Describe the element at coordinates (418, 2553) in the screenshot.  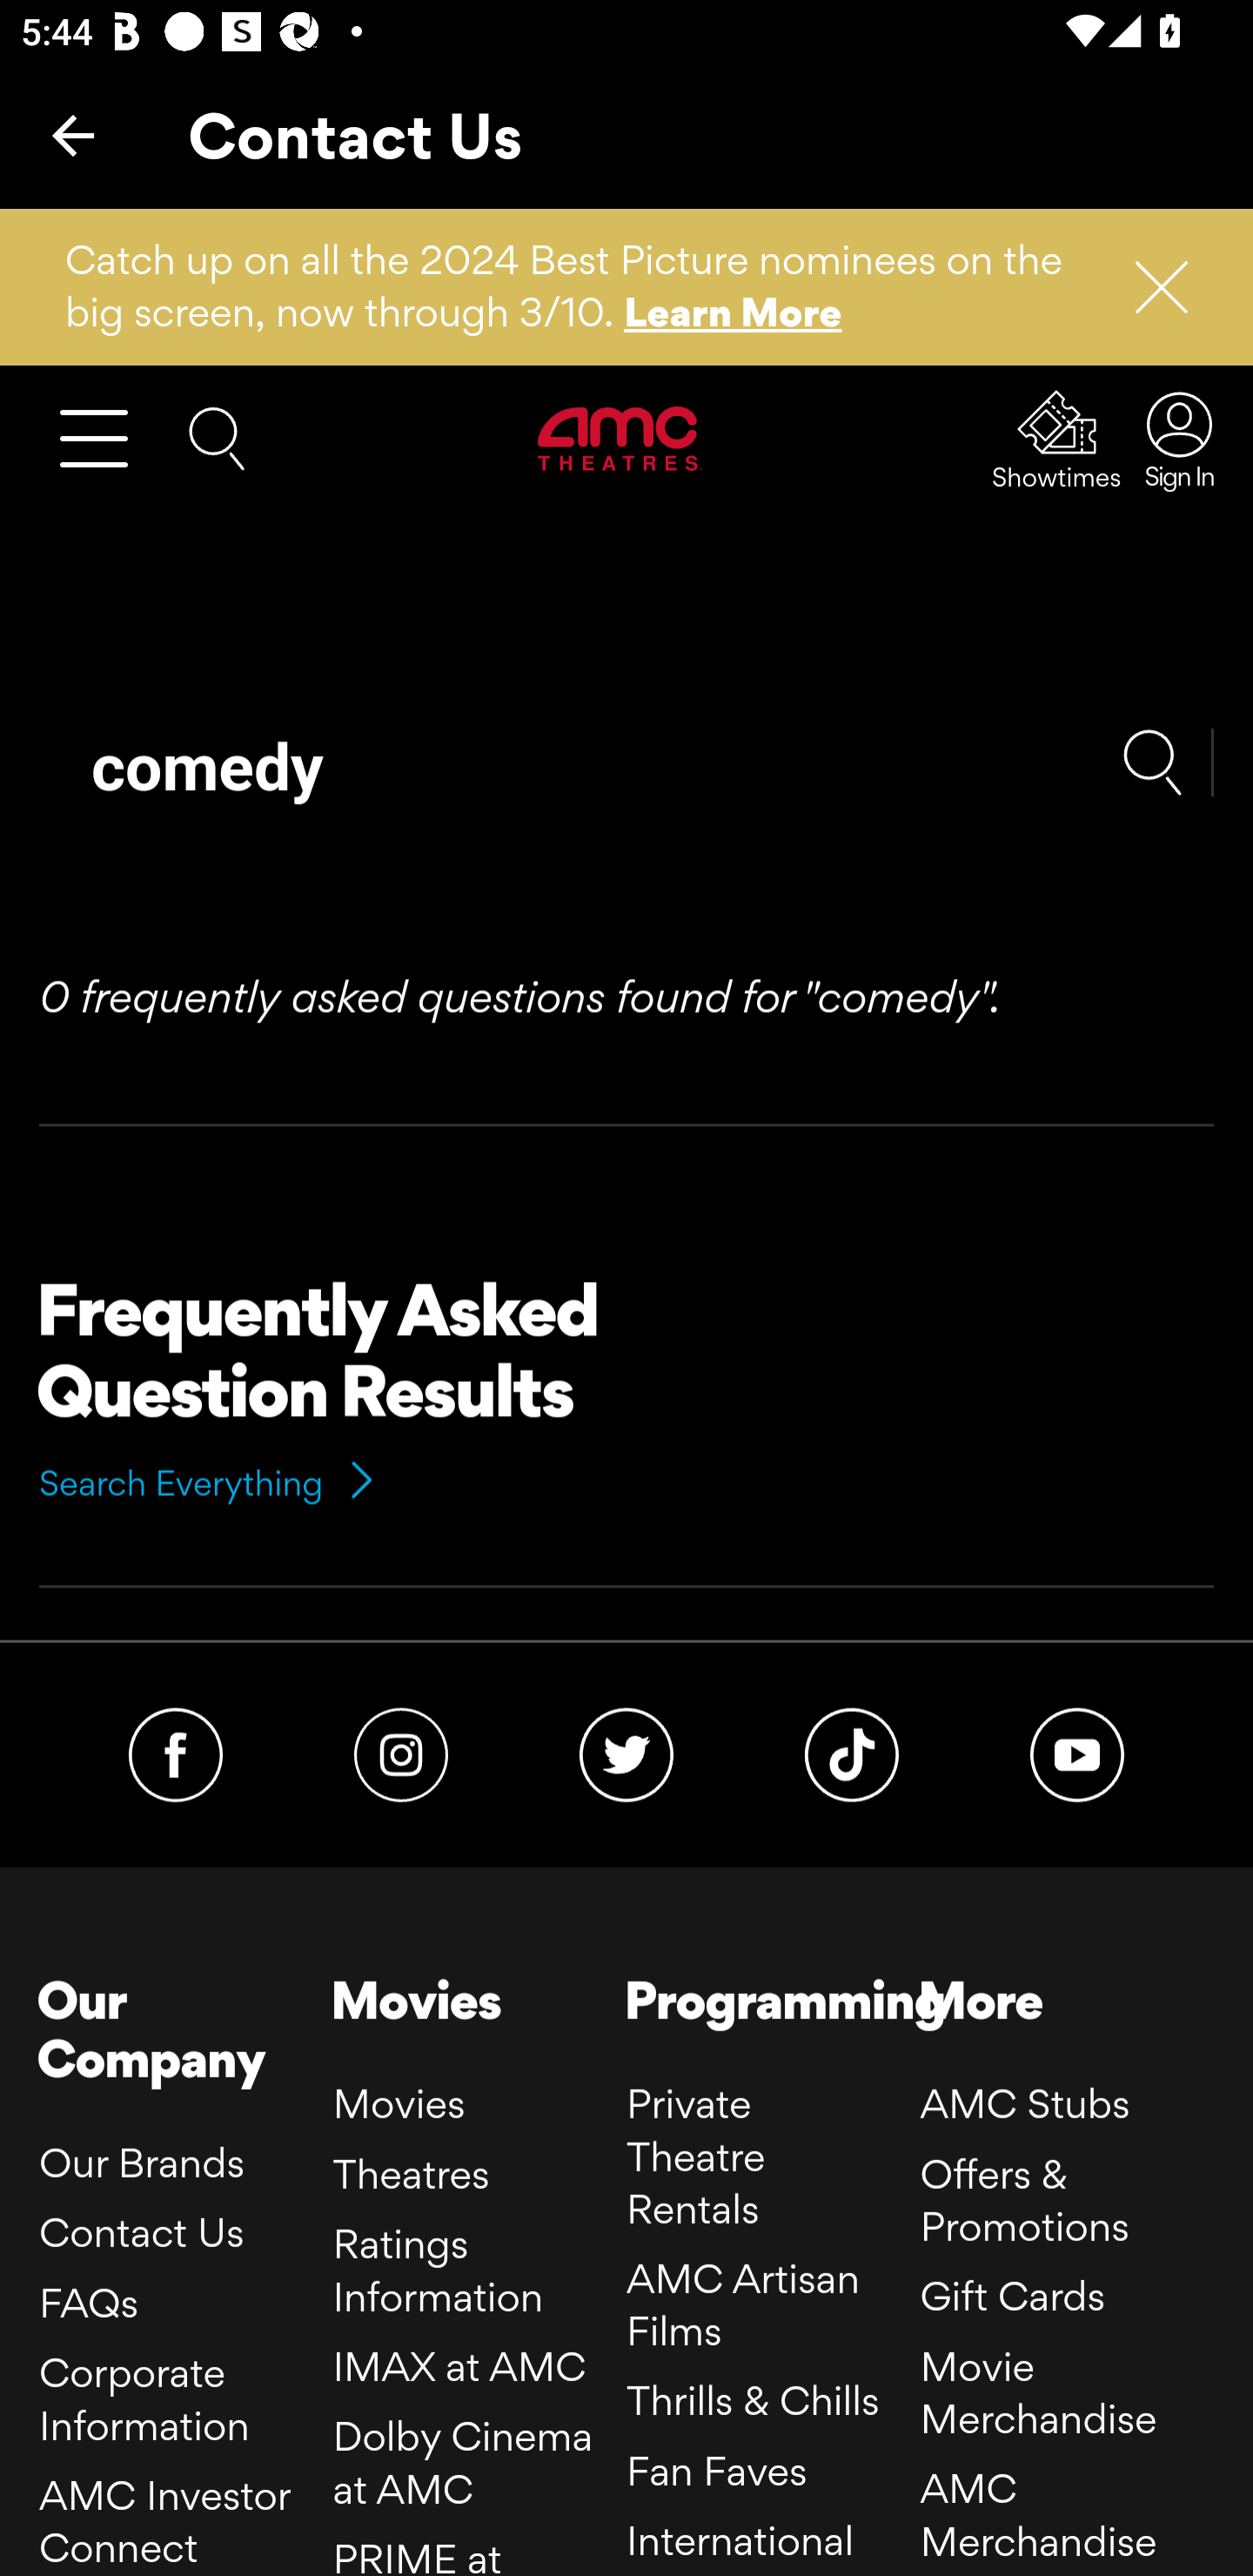
I see `PRIME at AMC` at that location.